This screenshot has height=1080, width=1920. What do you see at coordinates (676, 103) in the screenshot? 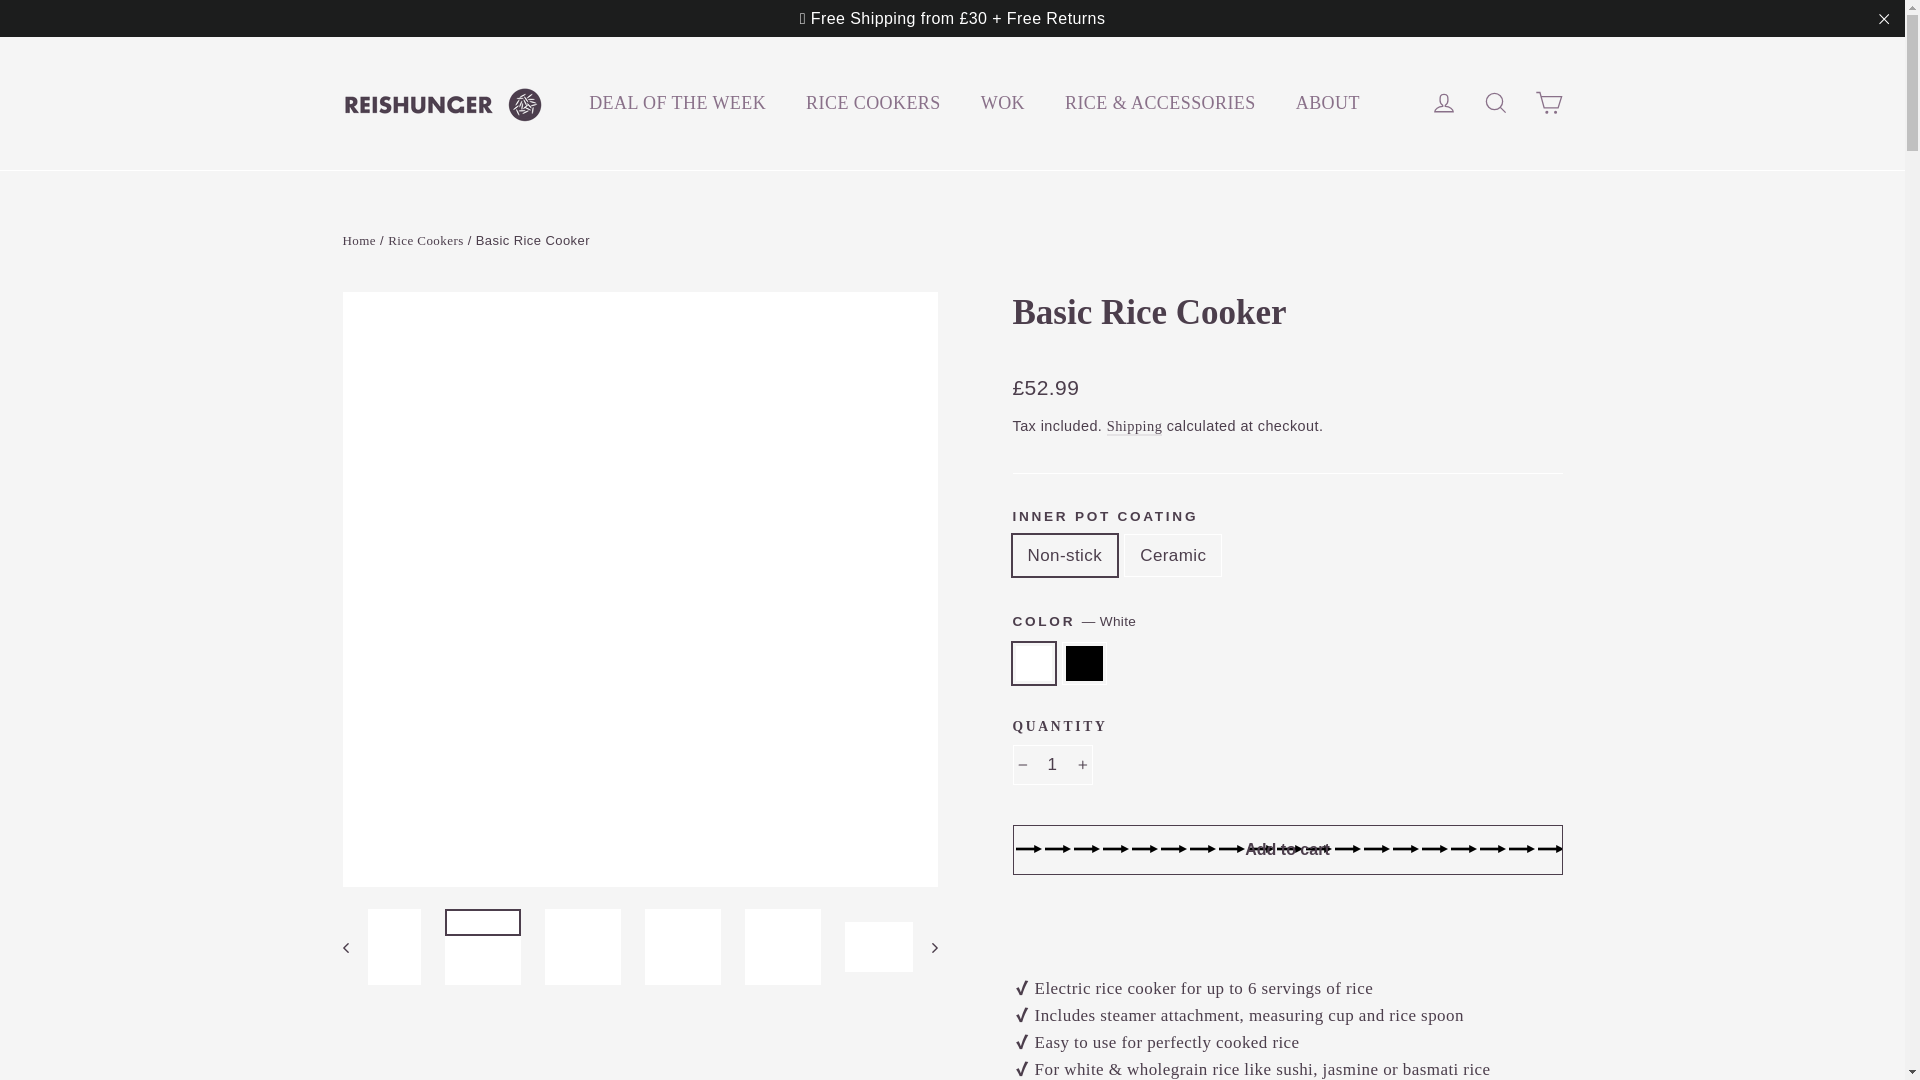
I see `DEAL OF THE WEEK` at bounding box center [676, 103].